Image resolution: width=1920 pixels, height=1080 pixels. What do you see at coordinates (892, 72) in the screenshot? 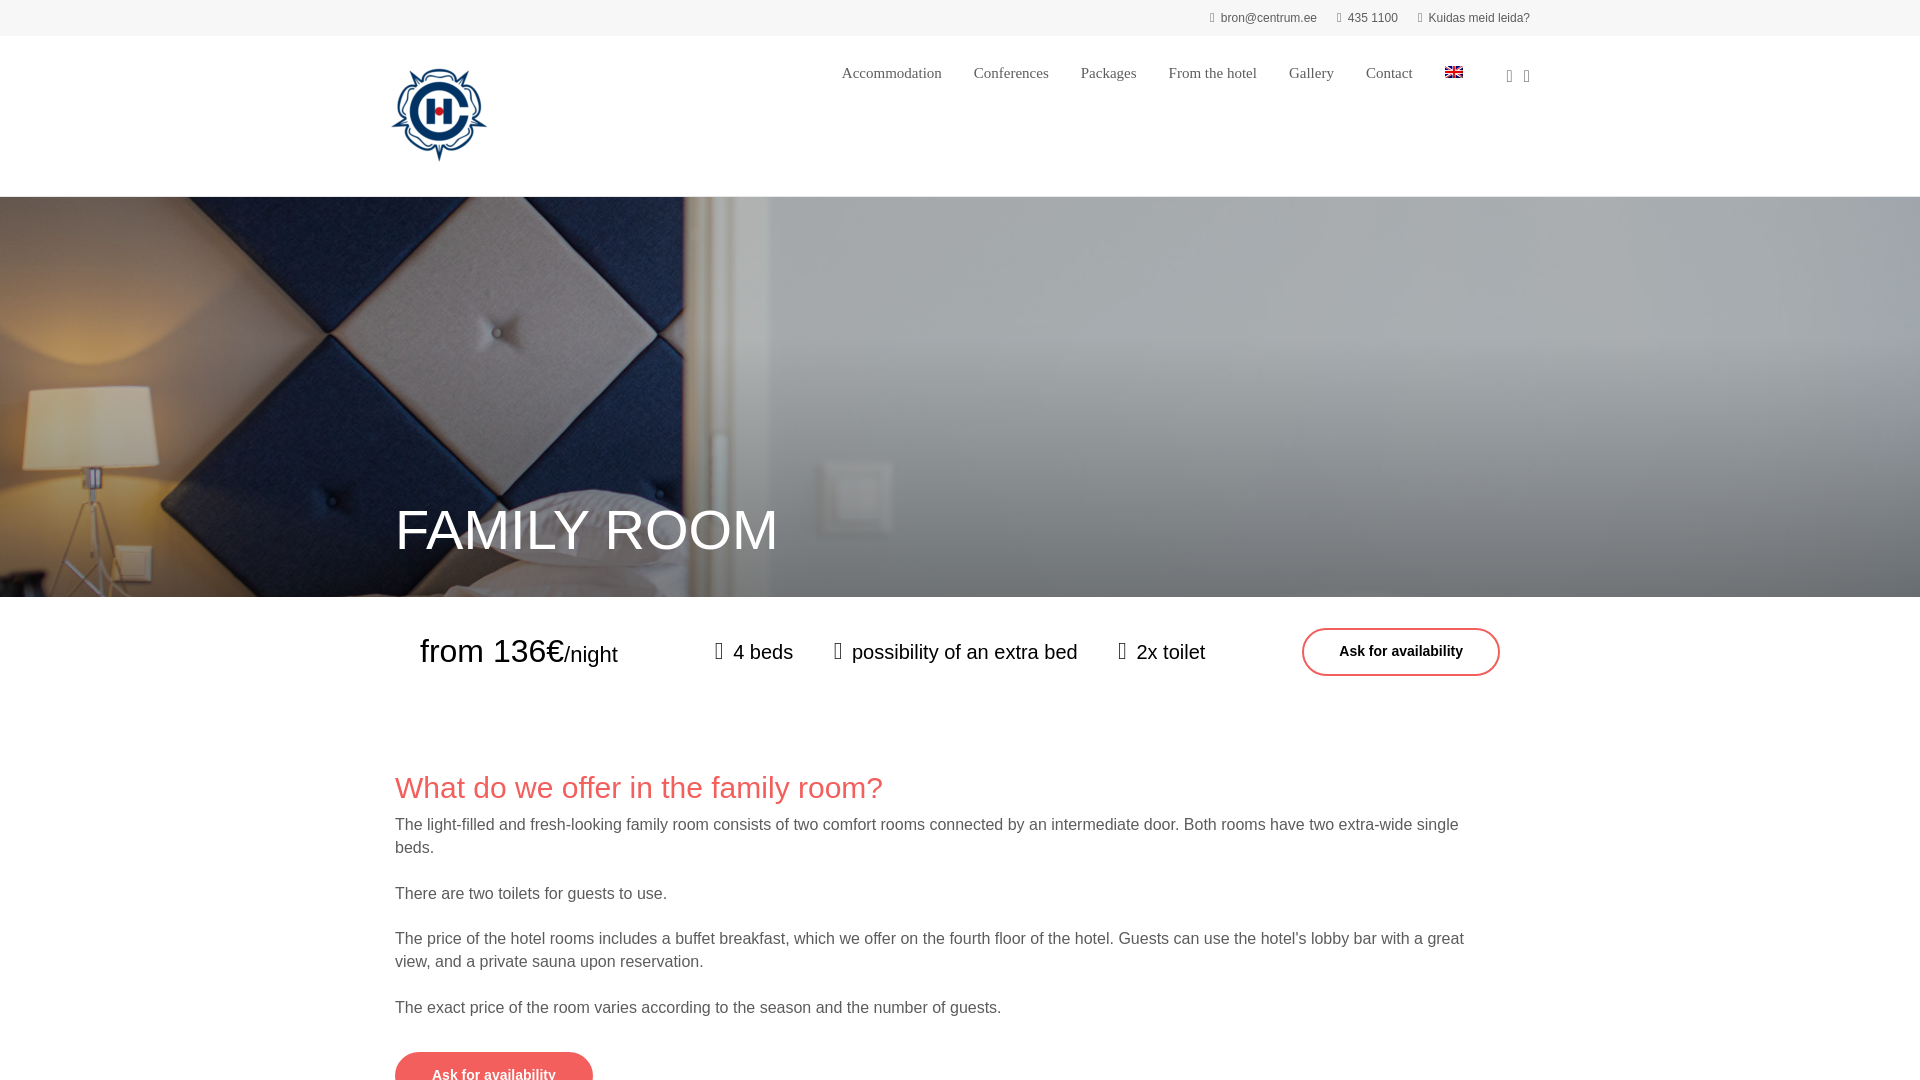
I see `Accommodation` at bounding box center [892, 72].